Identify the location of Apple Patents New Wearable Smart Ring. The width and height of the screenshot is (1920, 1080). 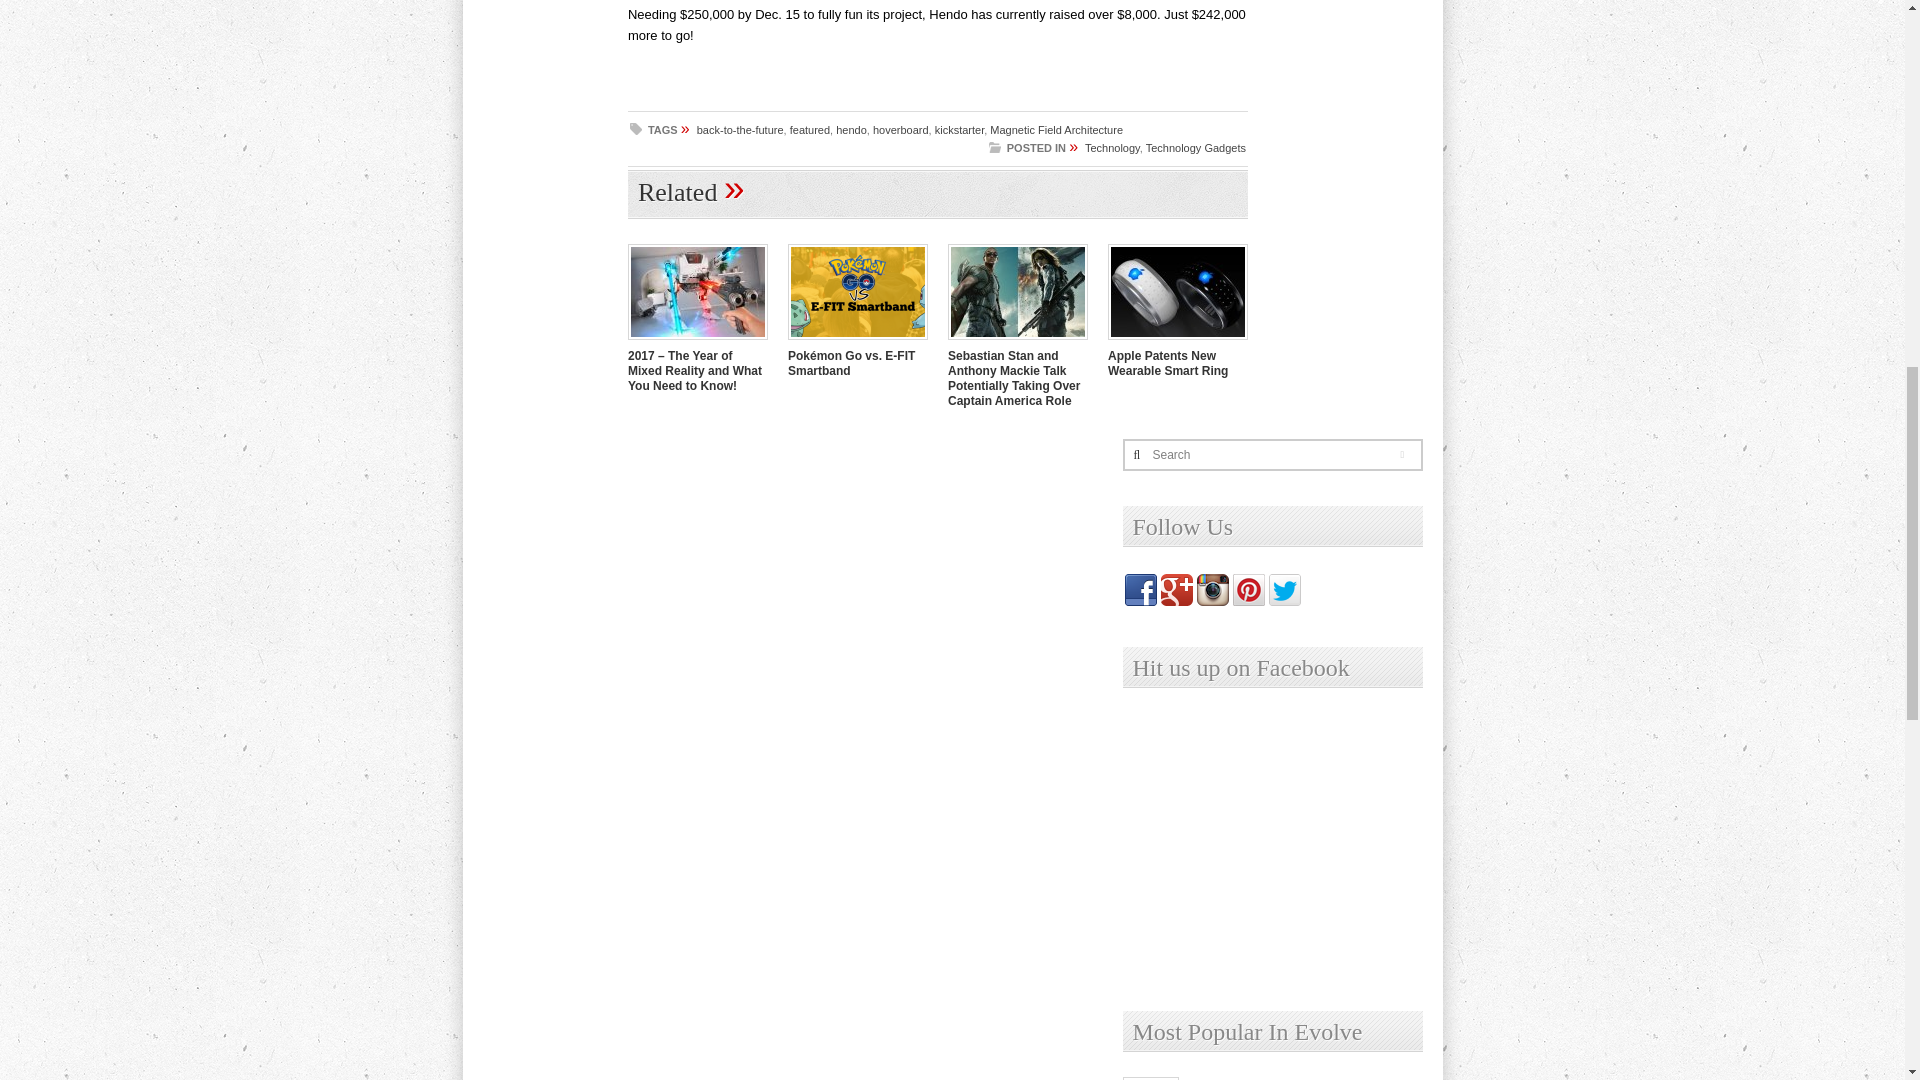
(1168, 363).